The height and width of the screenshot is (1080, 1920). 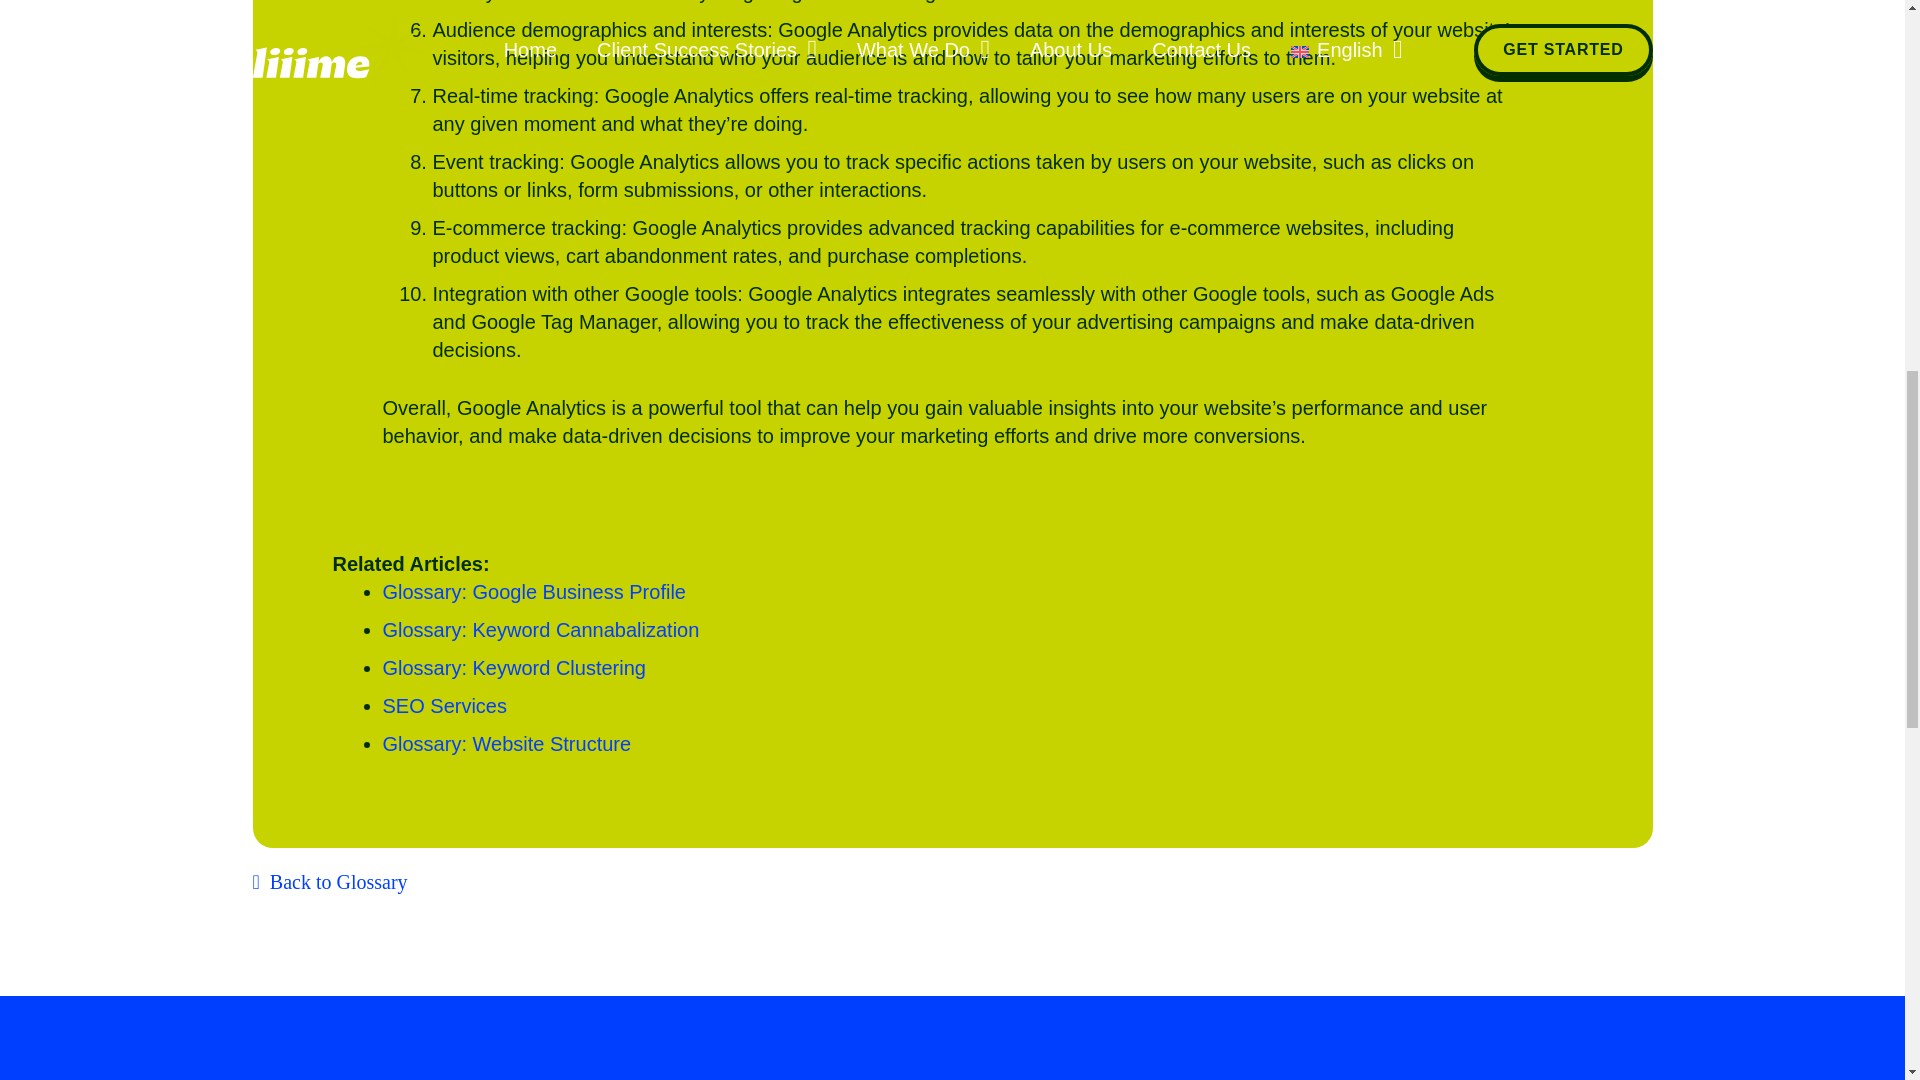 What do you see at coordinates (506, 744) in the screenshot?
I see `Glossary: Website Structure` at bounding box center [506, 744].